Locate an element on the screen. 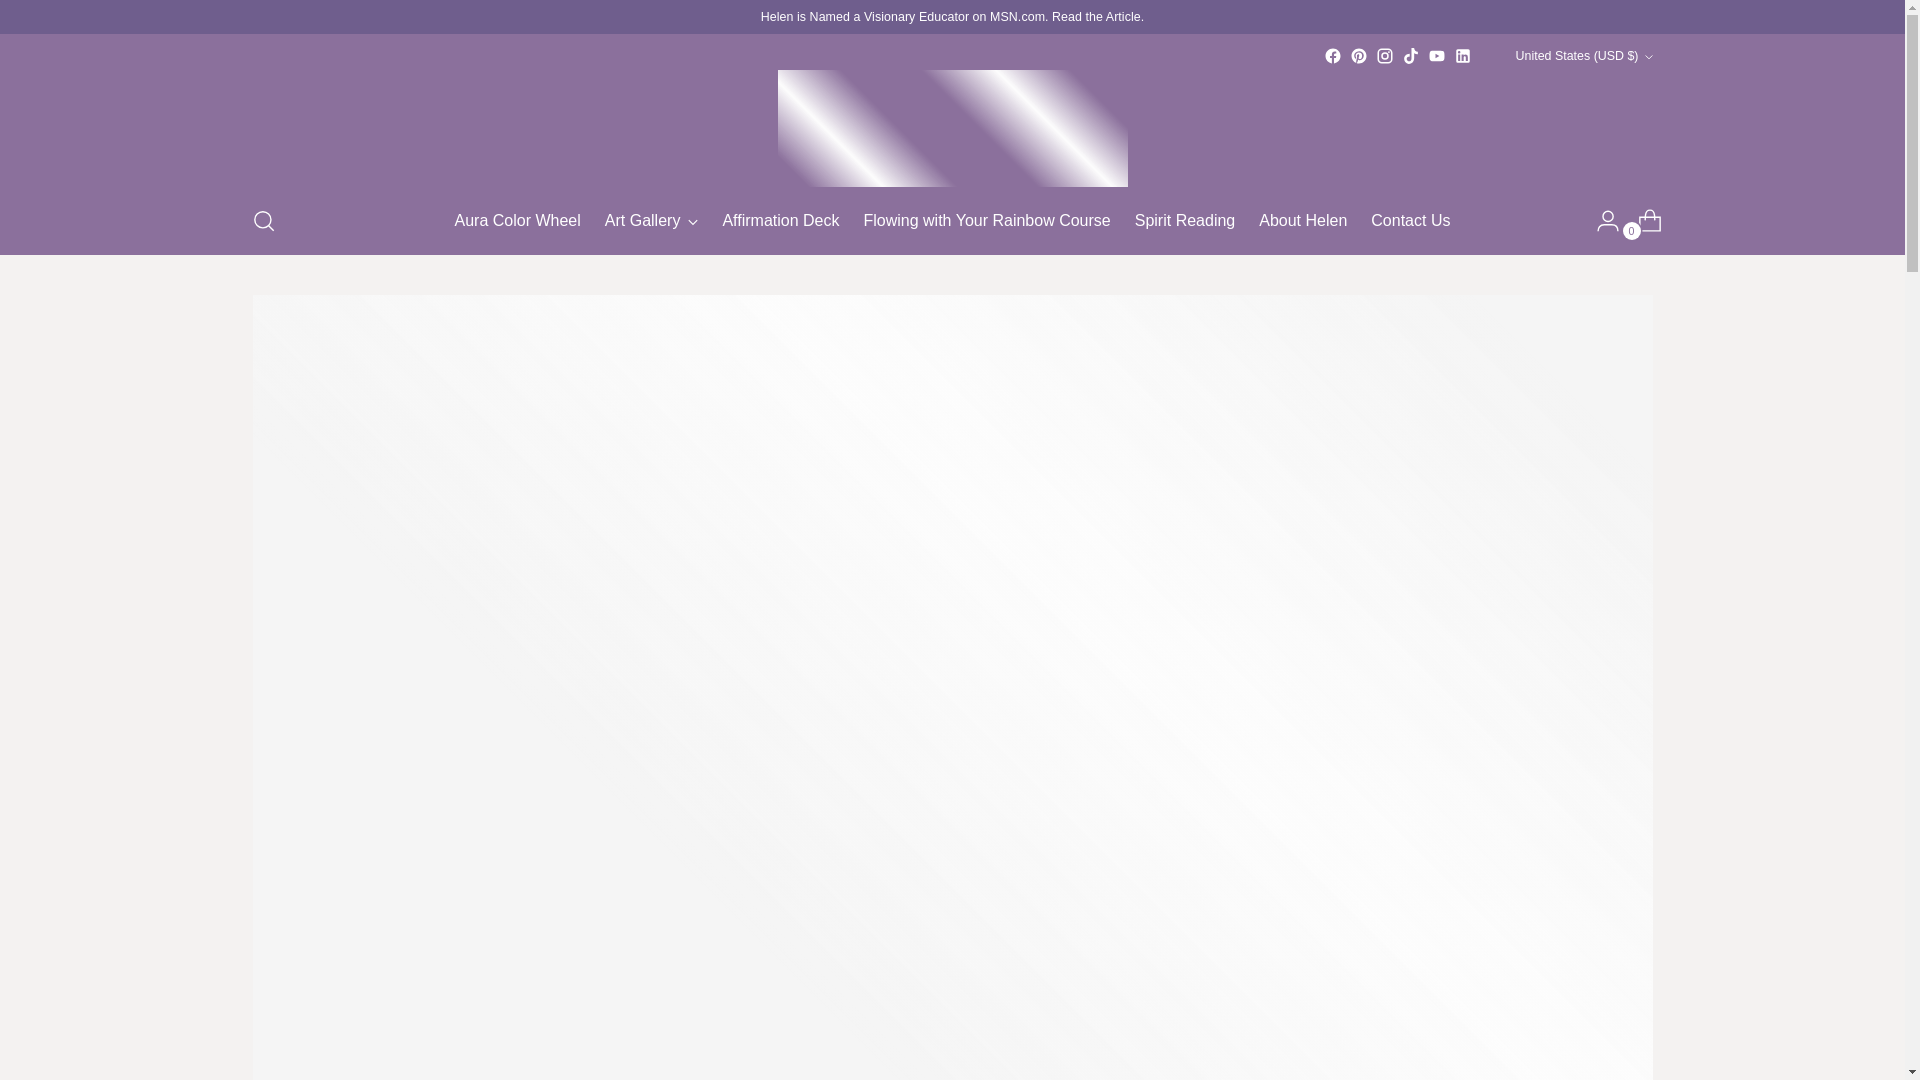 This screenshot has width=1920, height=1080. Helen Creates Beauty on Tiktok is located at coordinates (1410, 56).